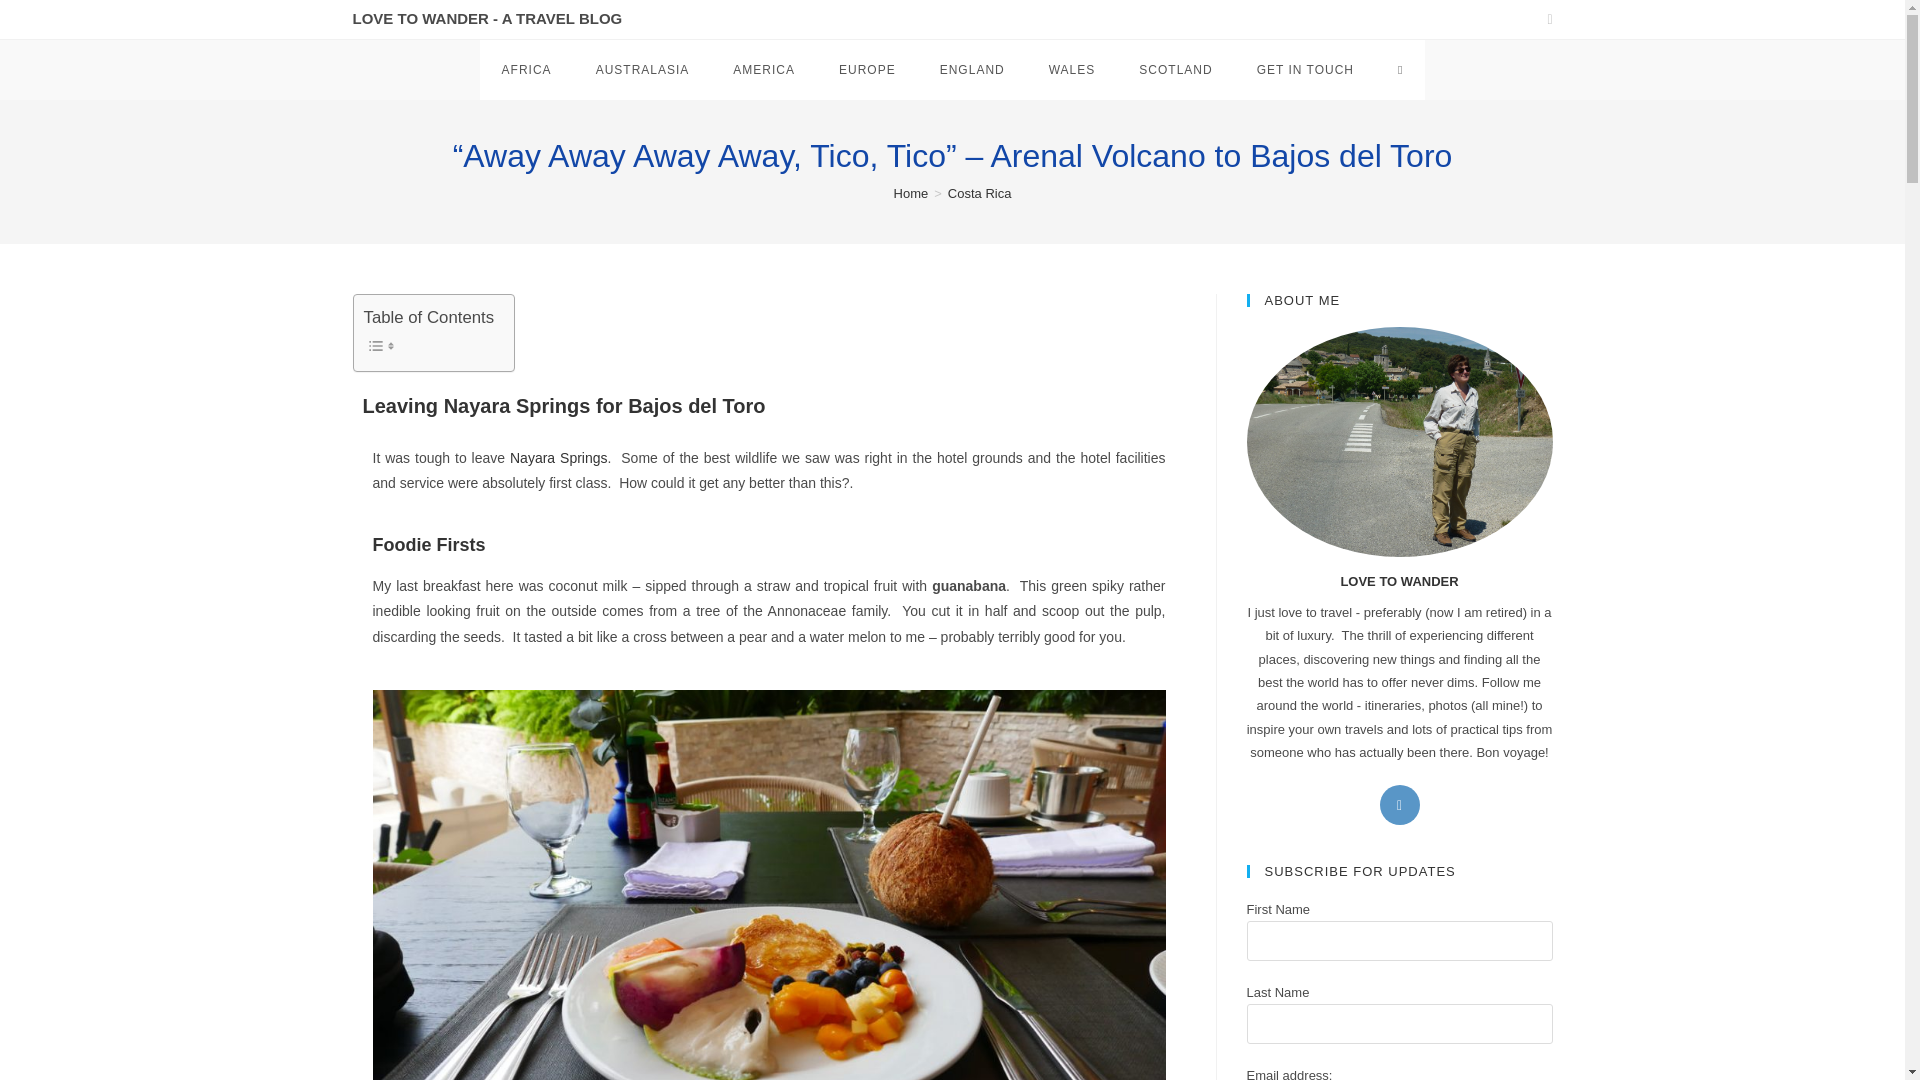 The width and height of the screenshot is (1920, 1080). What do you see at coordinates (1072, 70) in the screenshot?
I see `WALES` at bounding box center [1072, 70].